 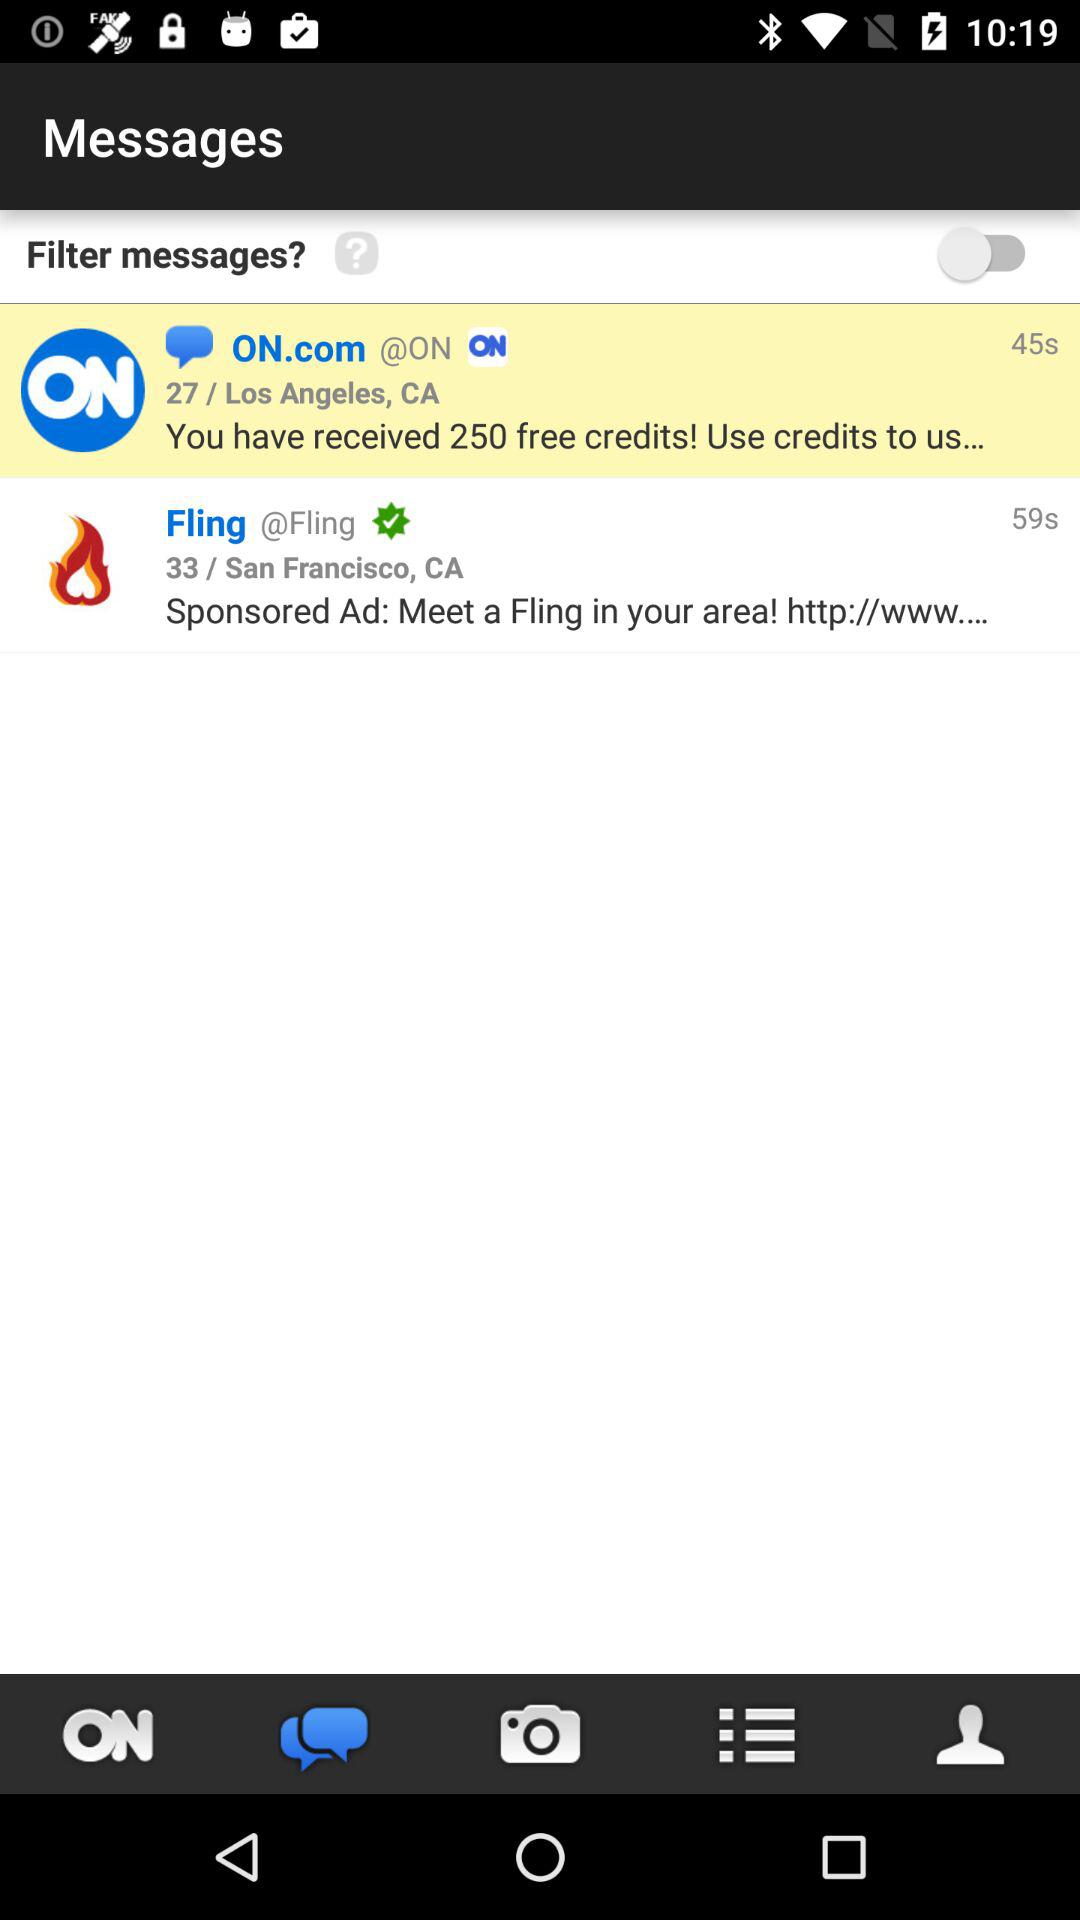 What do you see at coordinates (314, 566) in the screenshot?
I see `select 33 san francisco item` at bounding box center [314, 566].